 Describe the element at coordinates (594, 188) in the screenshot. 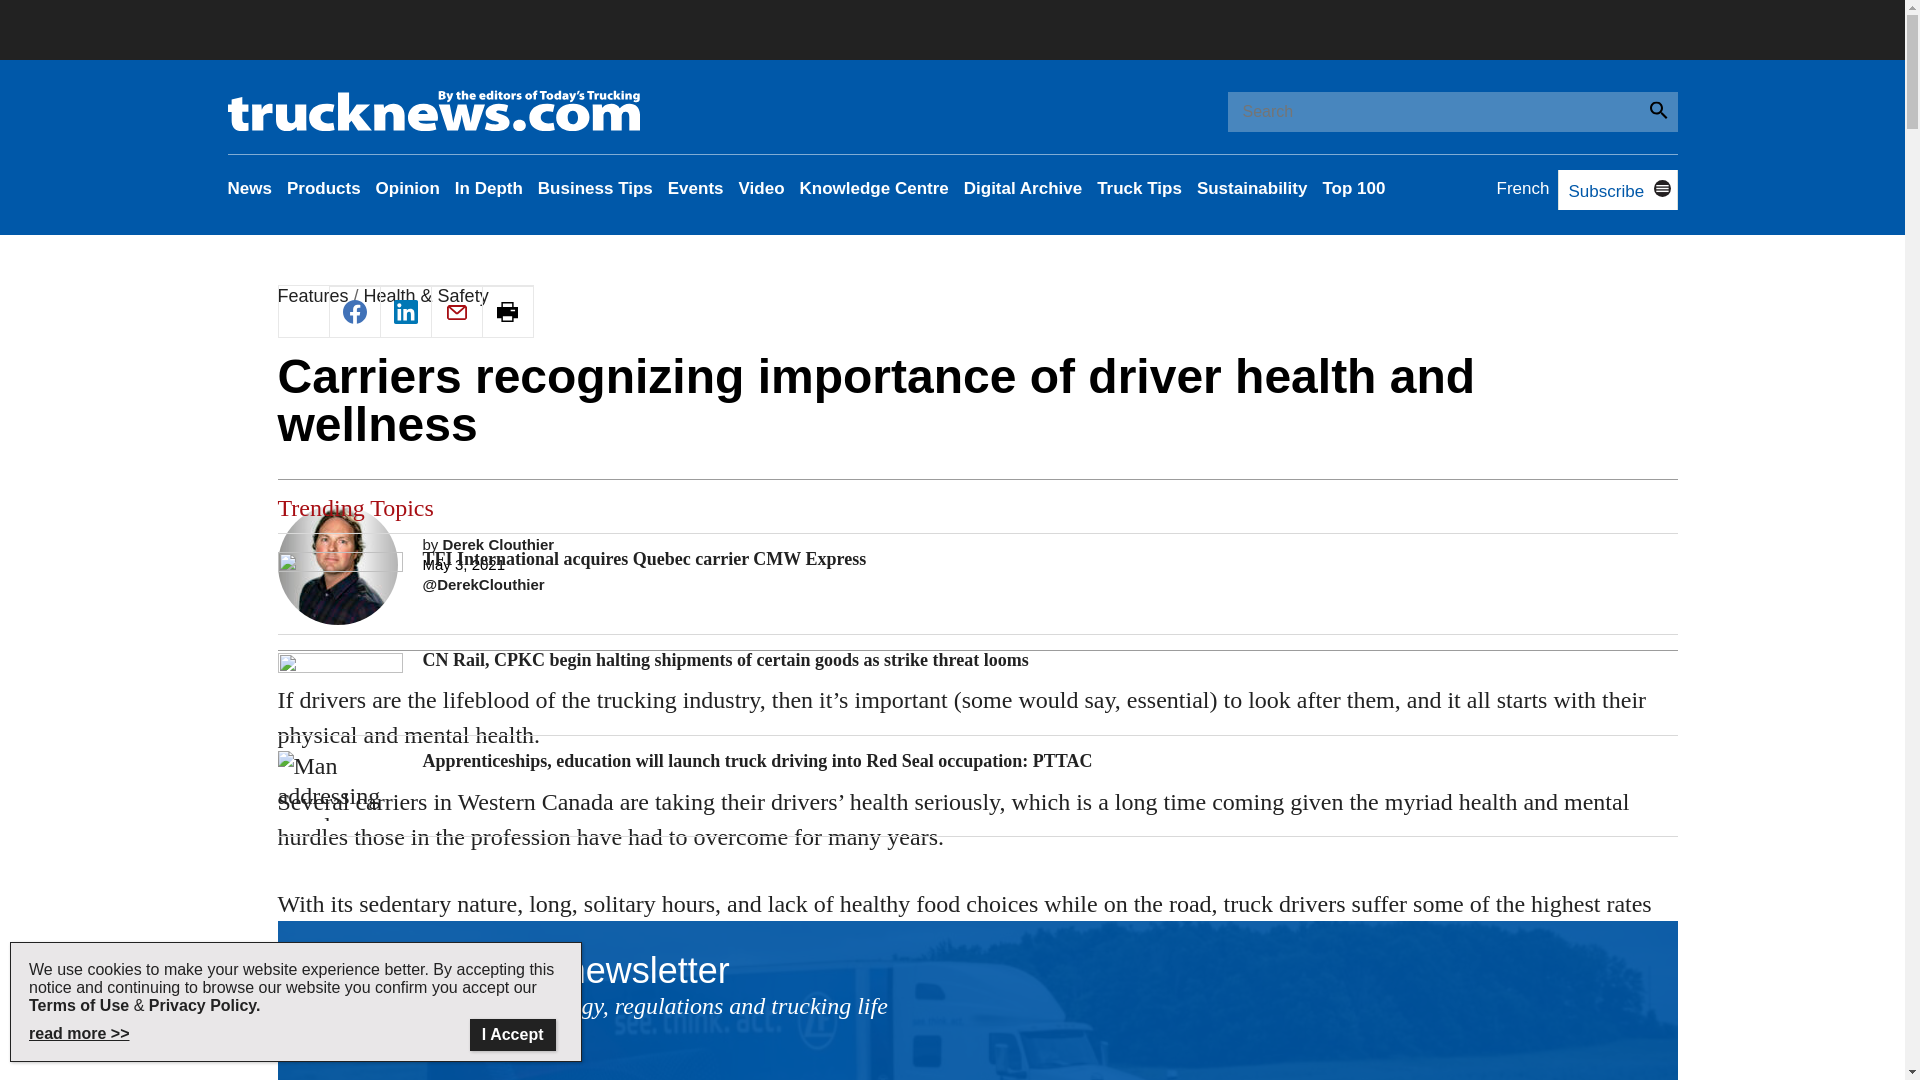

I see `Business Tips` at that location.